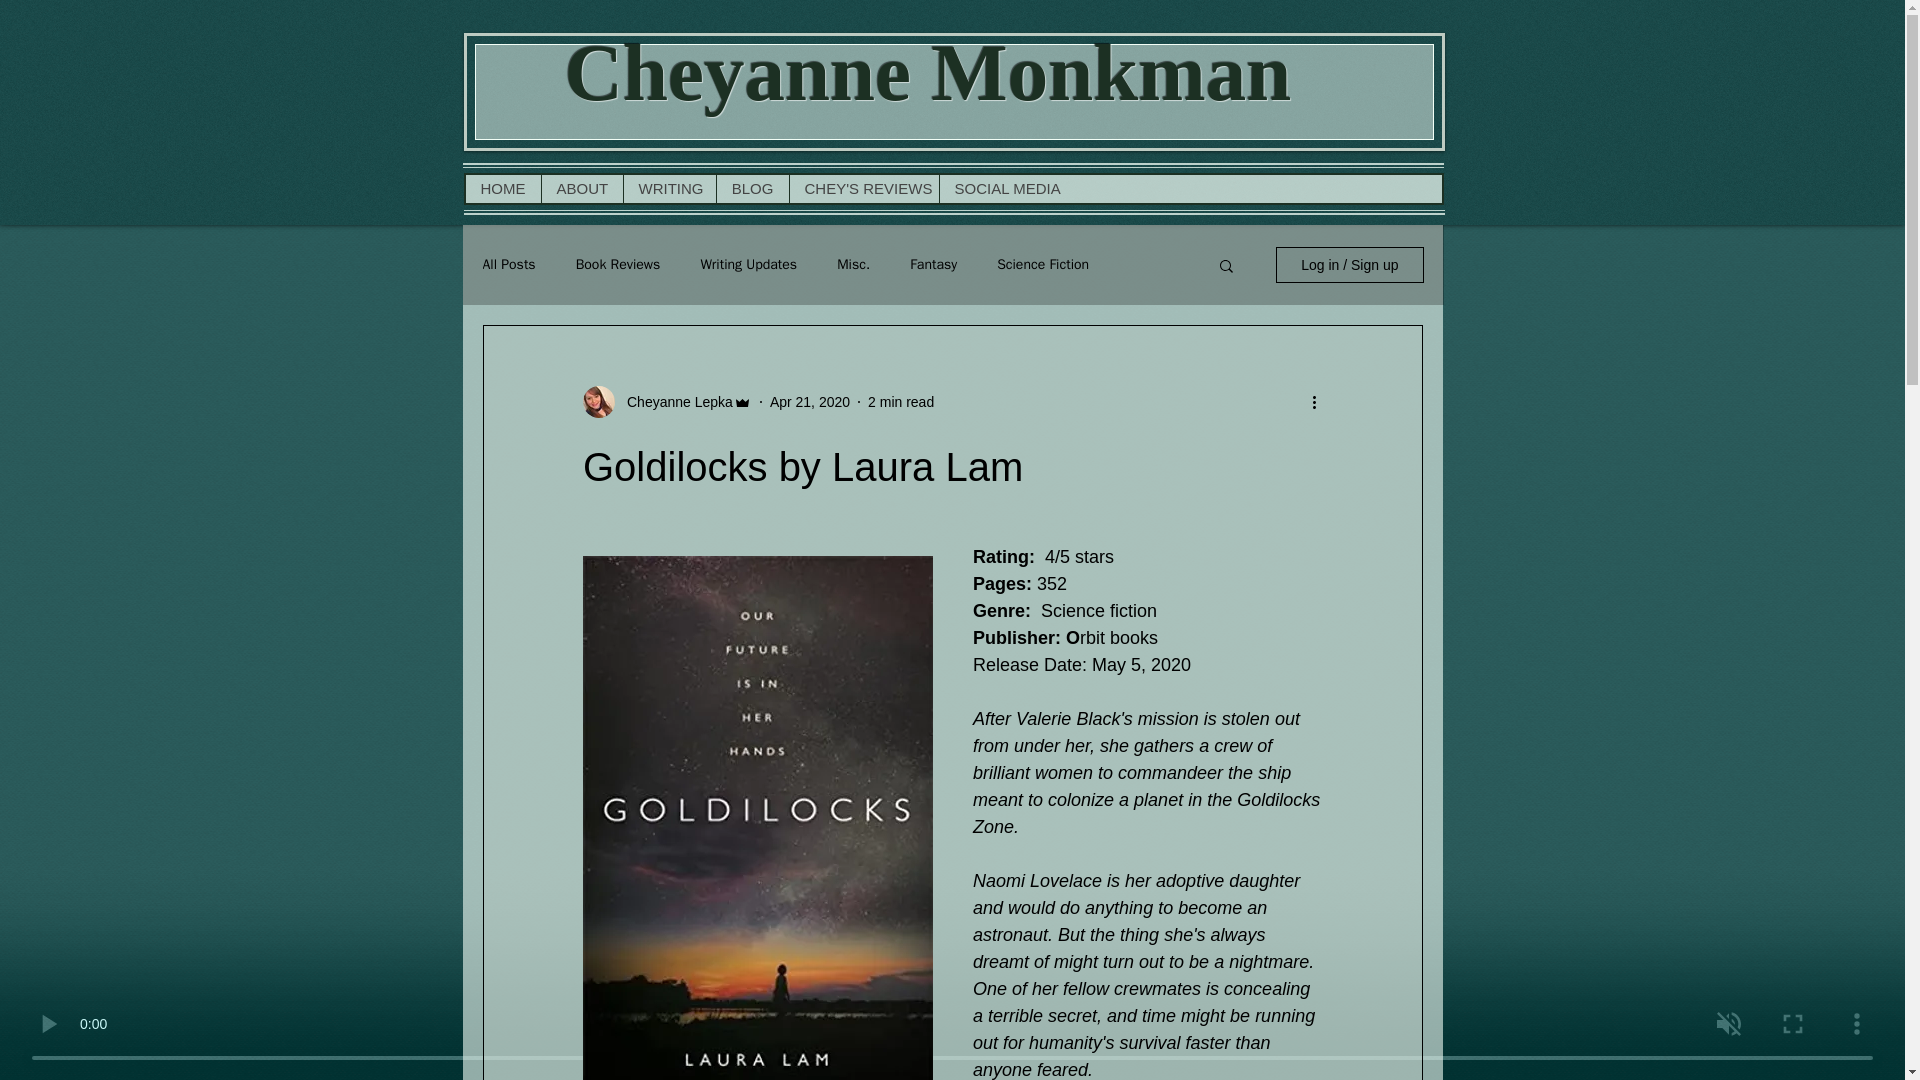 This screenshot has width=1920, height=1080. I want to click on WRITING, so click(668, 188).